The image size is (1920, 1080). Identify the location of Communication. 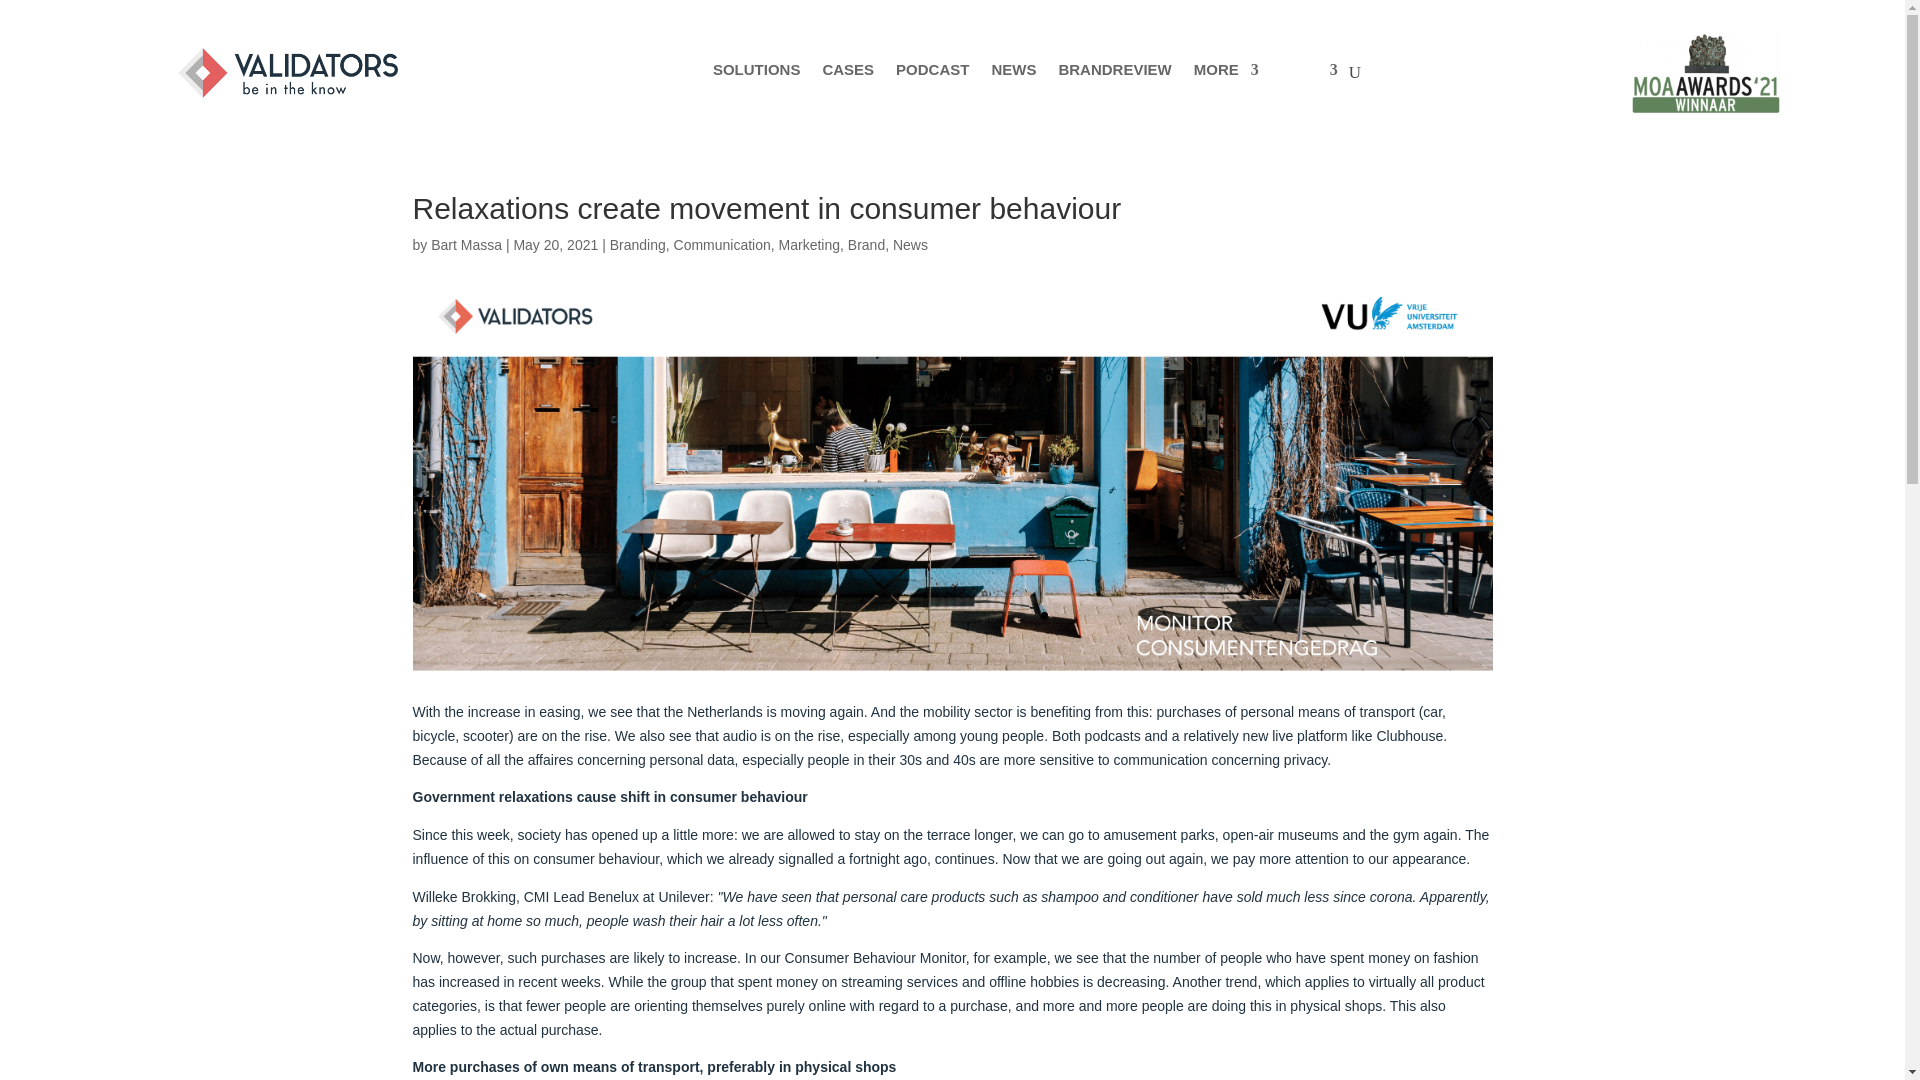
(722, 244).